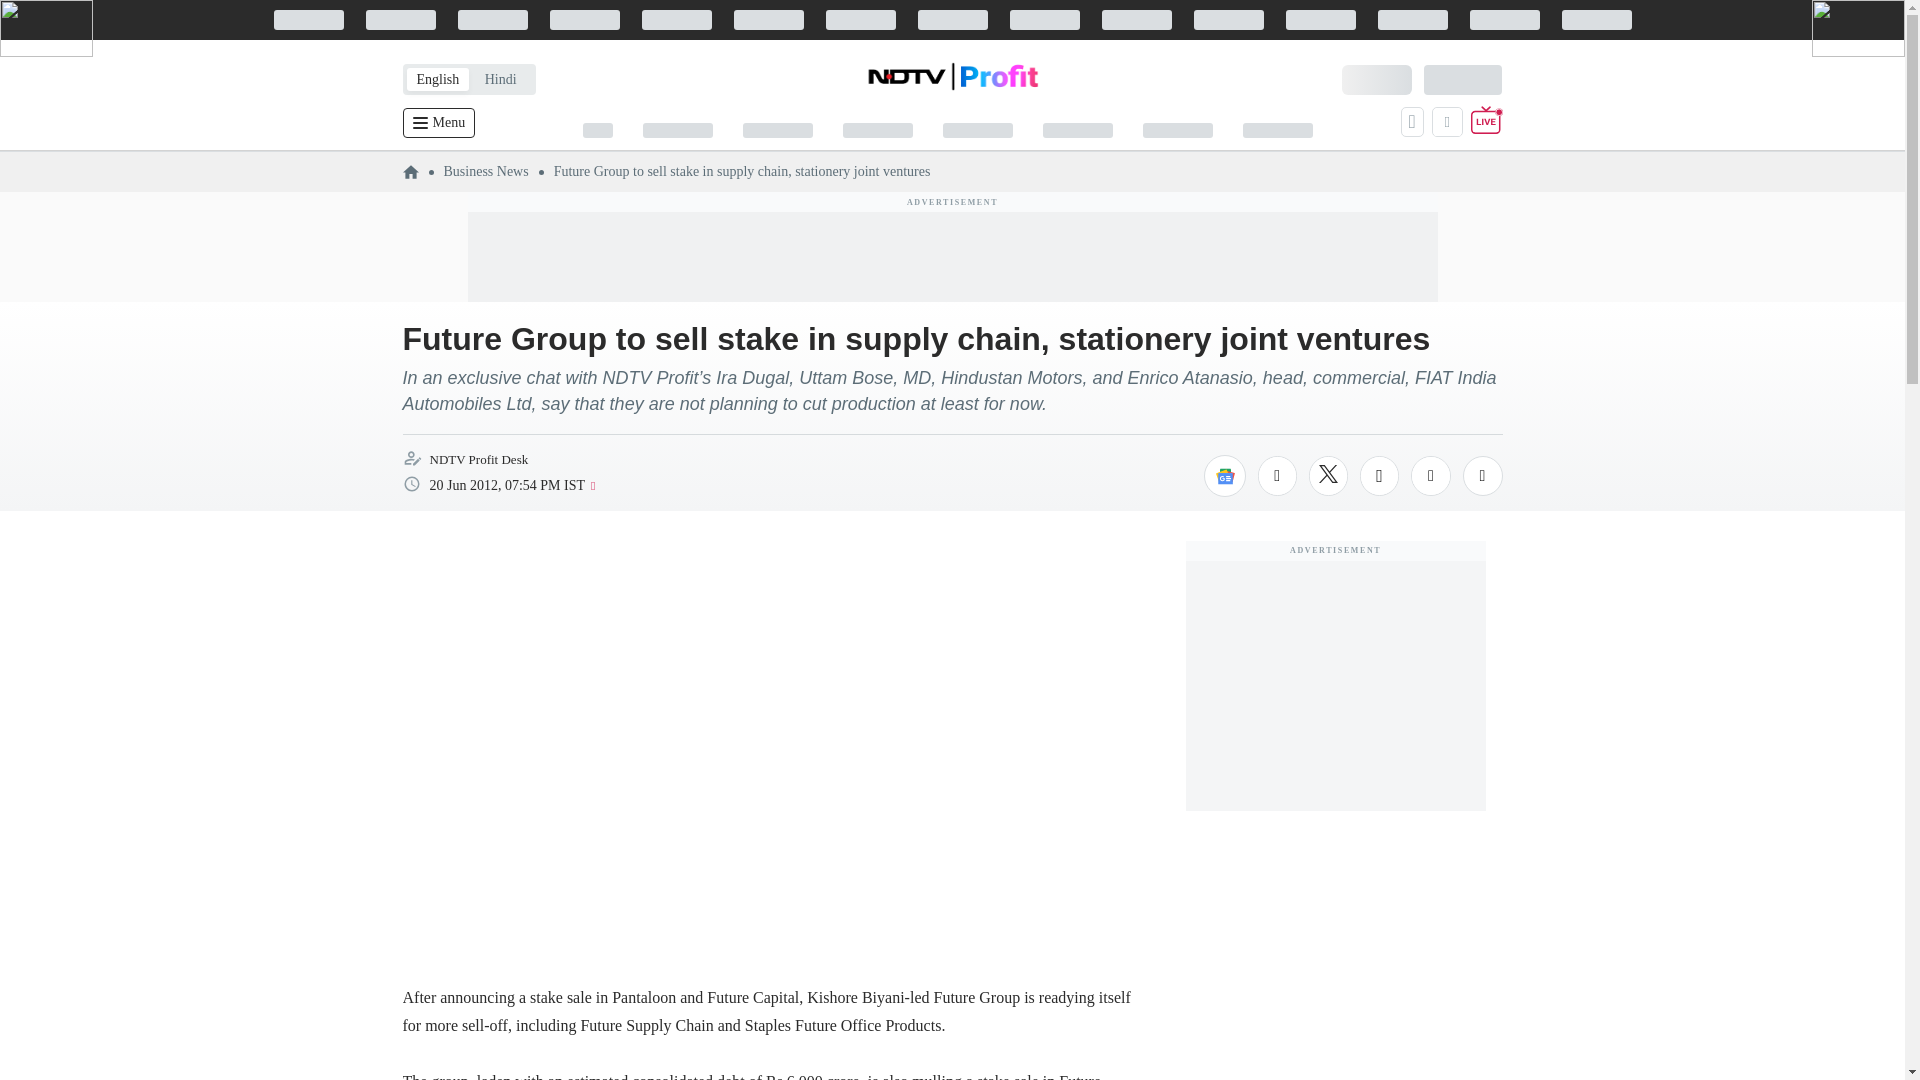  Describe the element at coordinates (1486, 122) in the screenshot. I see `Live TV` at that location.